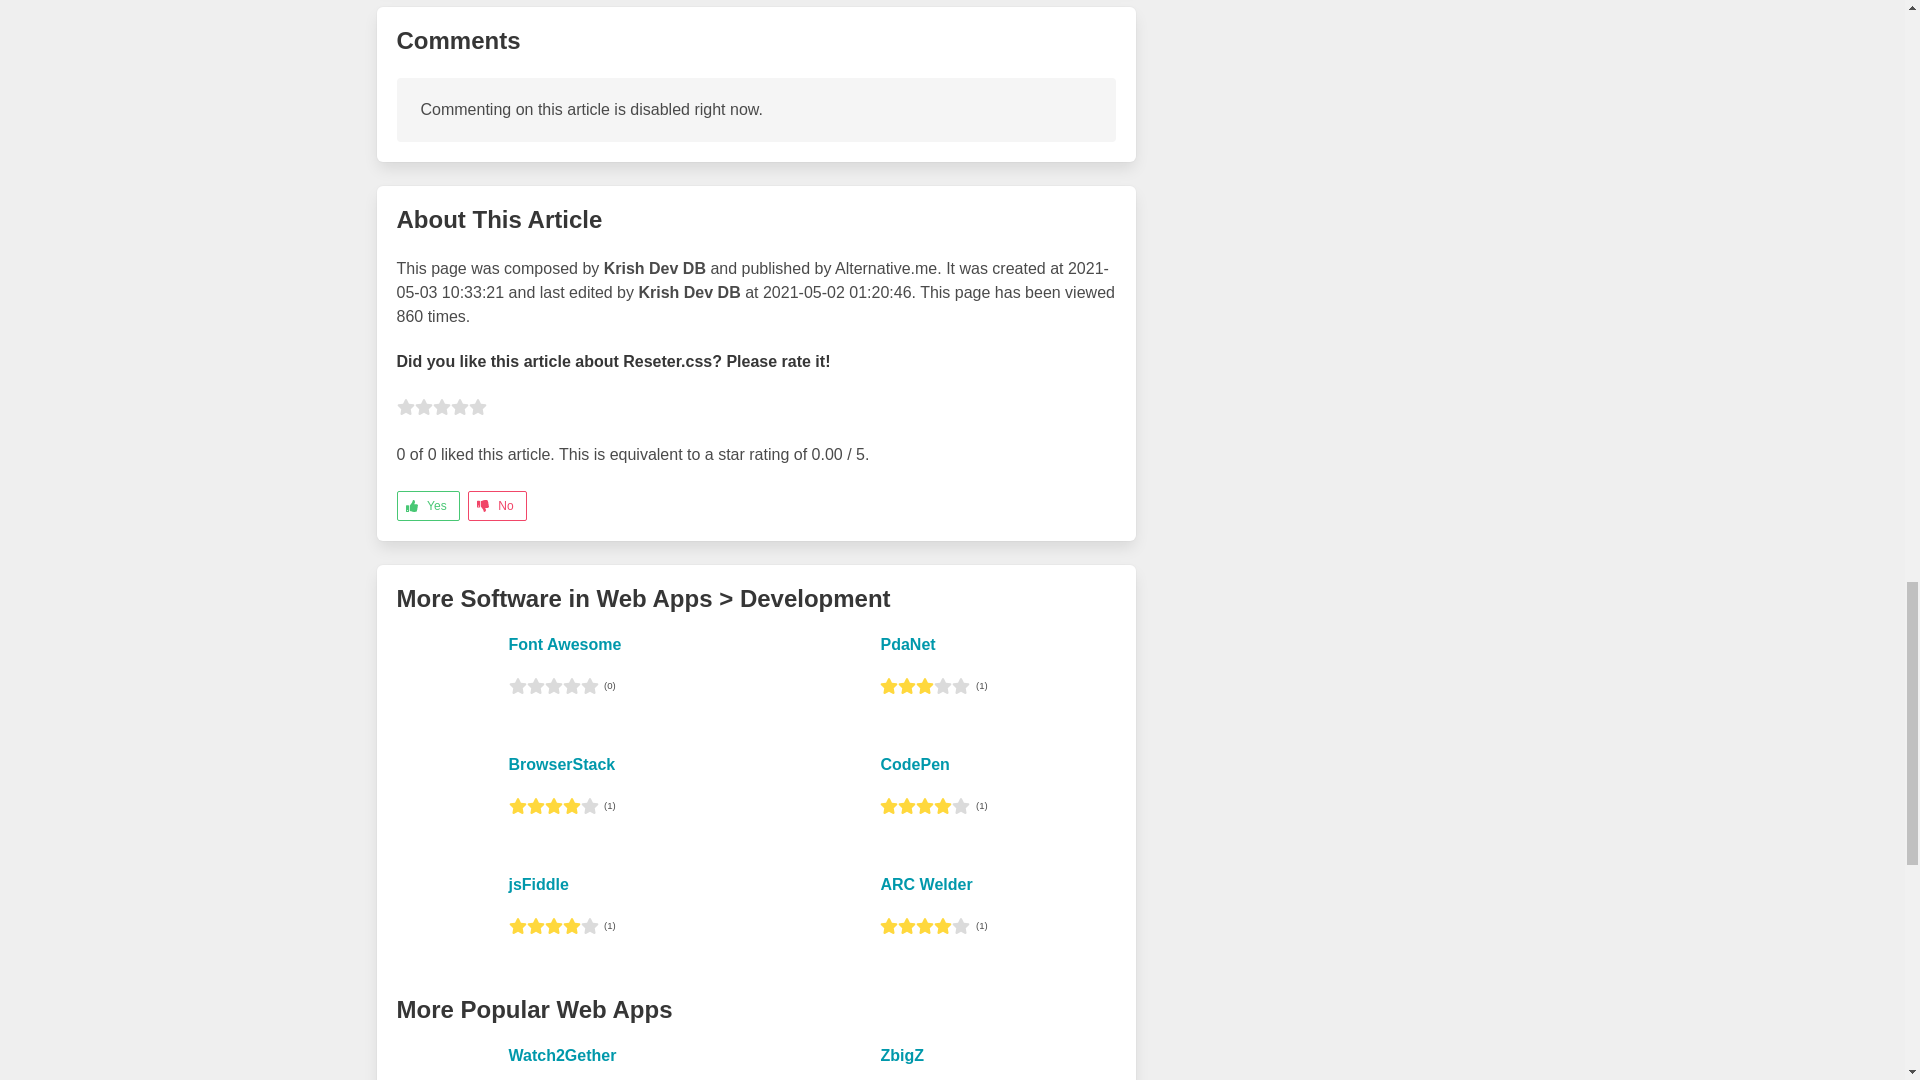 The height and width of the screenshot is (1080, 1920). What do you see at coordinates (901, 1054) in the screenshot?
I see `ZbigZ` at bounding box center [901, 1054].